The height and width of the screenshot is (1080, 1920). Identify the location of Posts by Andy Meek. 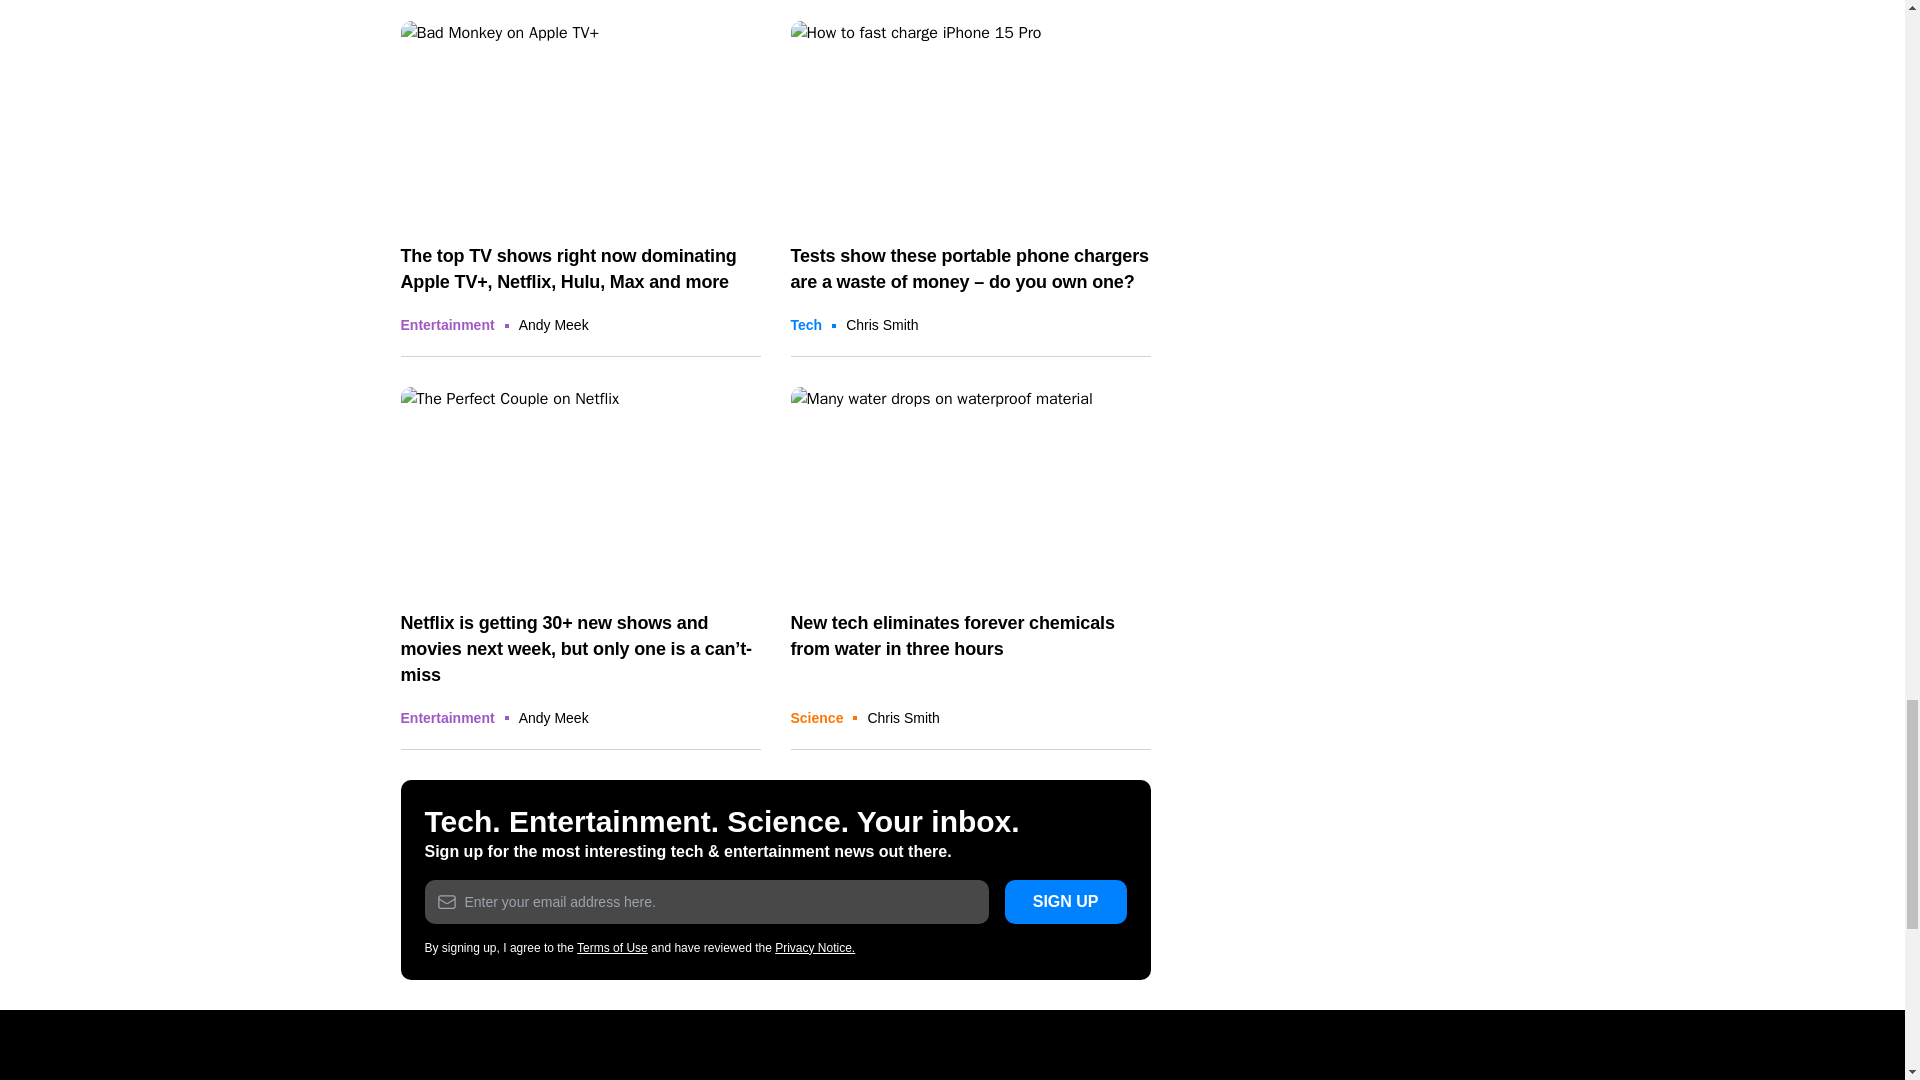
(554, 324).